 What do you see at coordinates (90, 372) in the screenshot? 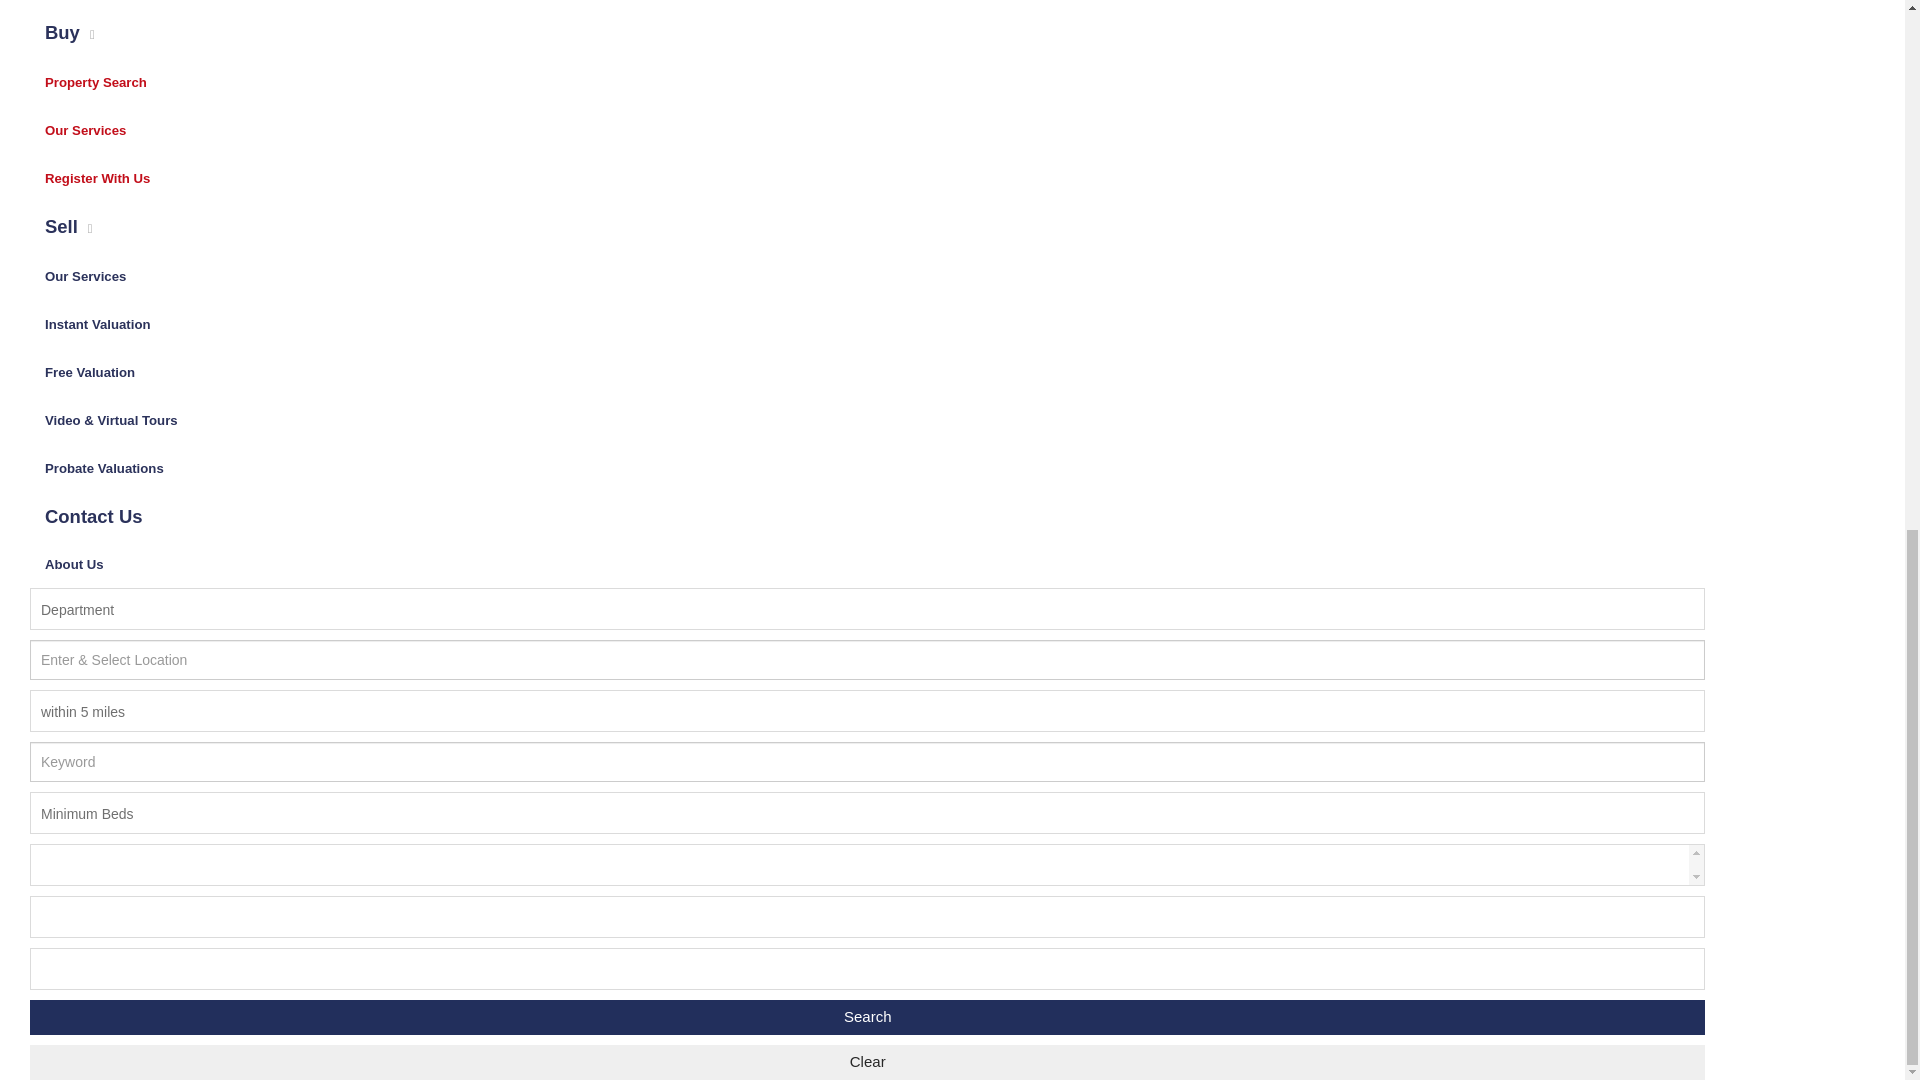
I see `Free Valuation` at bounding box center [90, 372].